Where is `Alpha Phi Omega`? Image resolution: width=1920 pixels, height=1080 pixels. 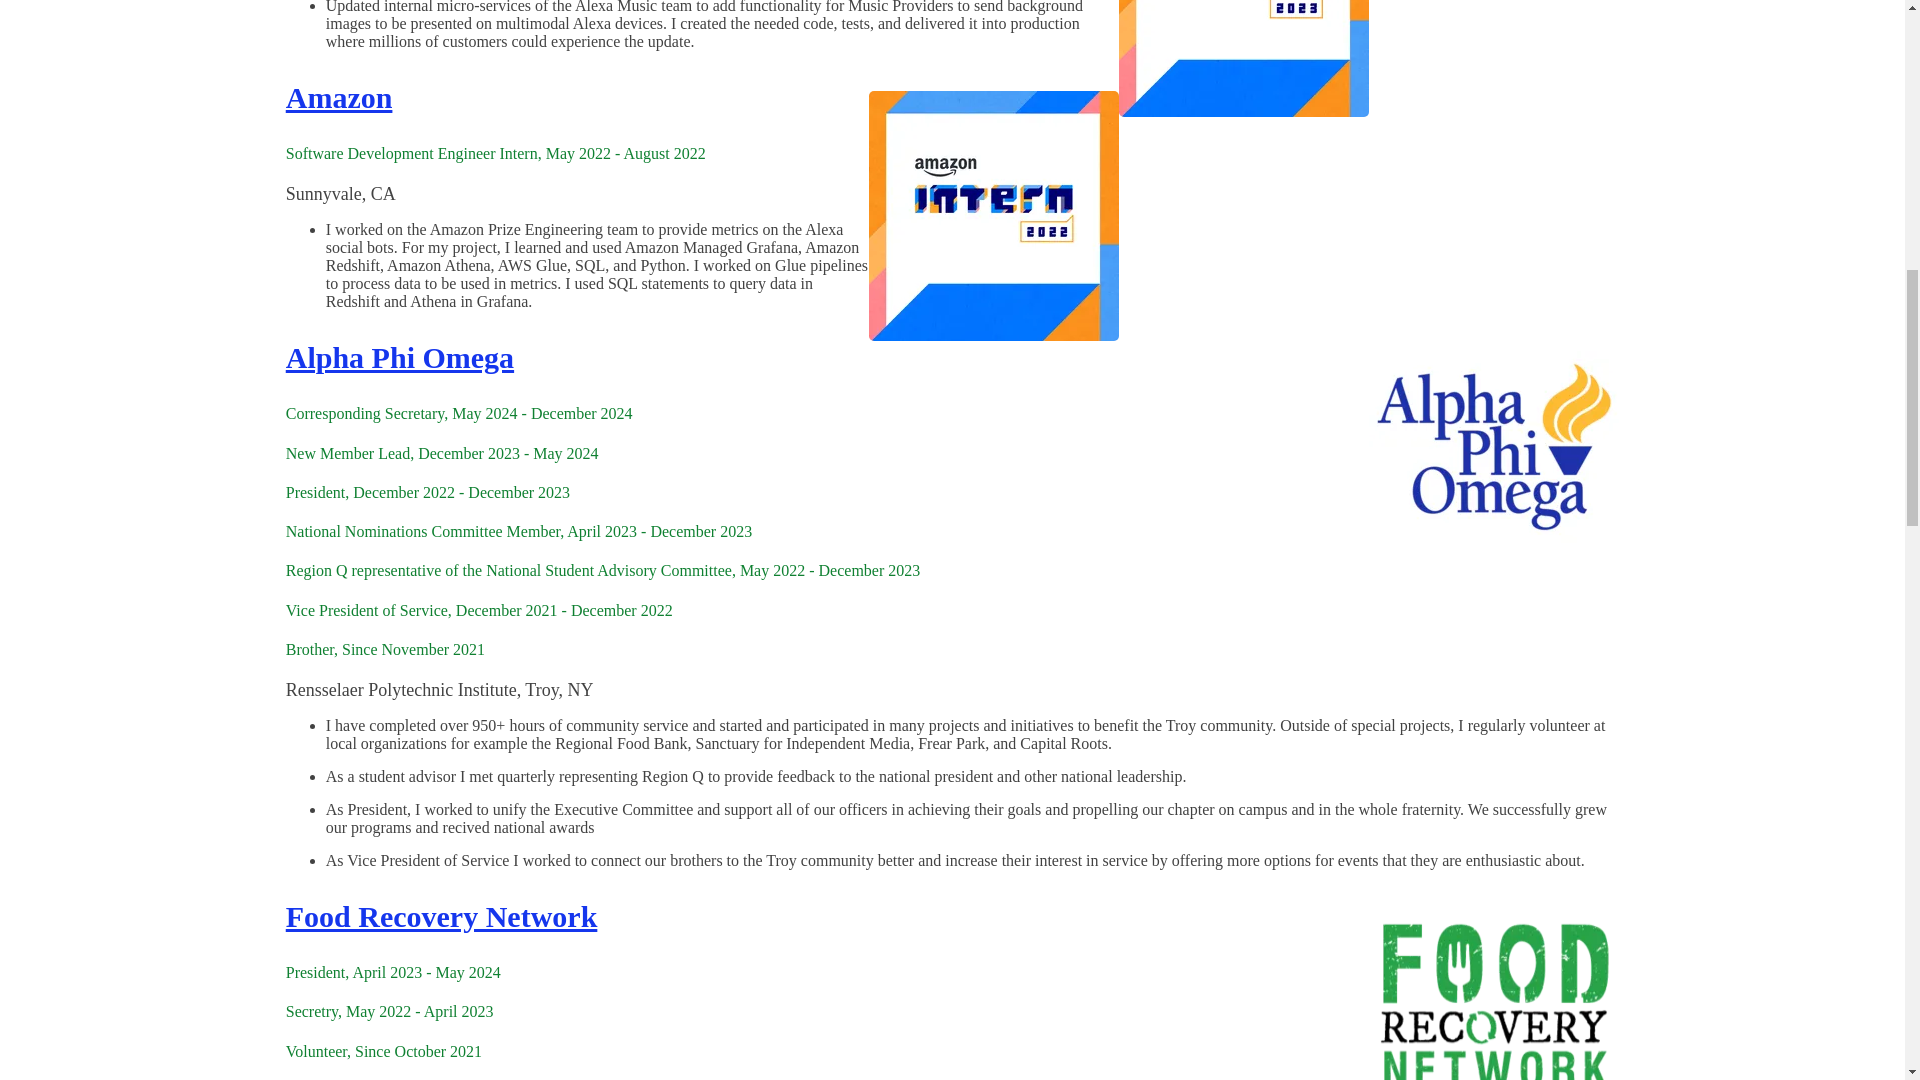 Alpha Phi Omega is located at coordinates (400, 357).